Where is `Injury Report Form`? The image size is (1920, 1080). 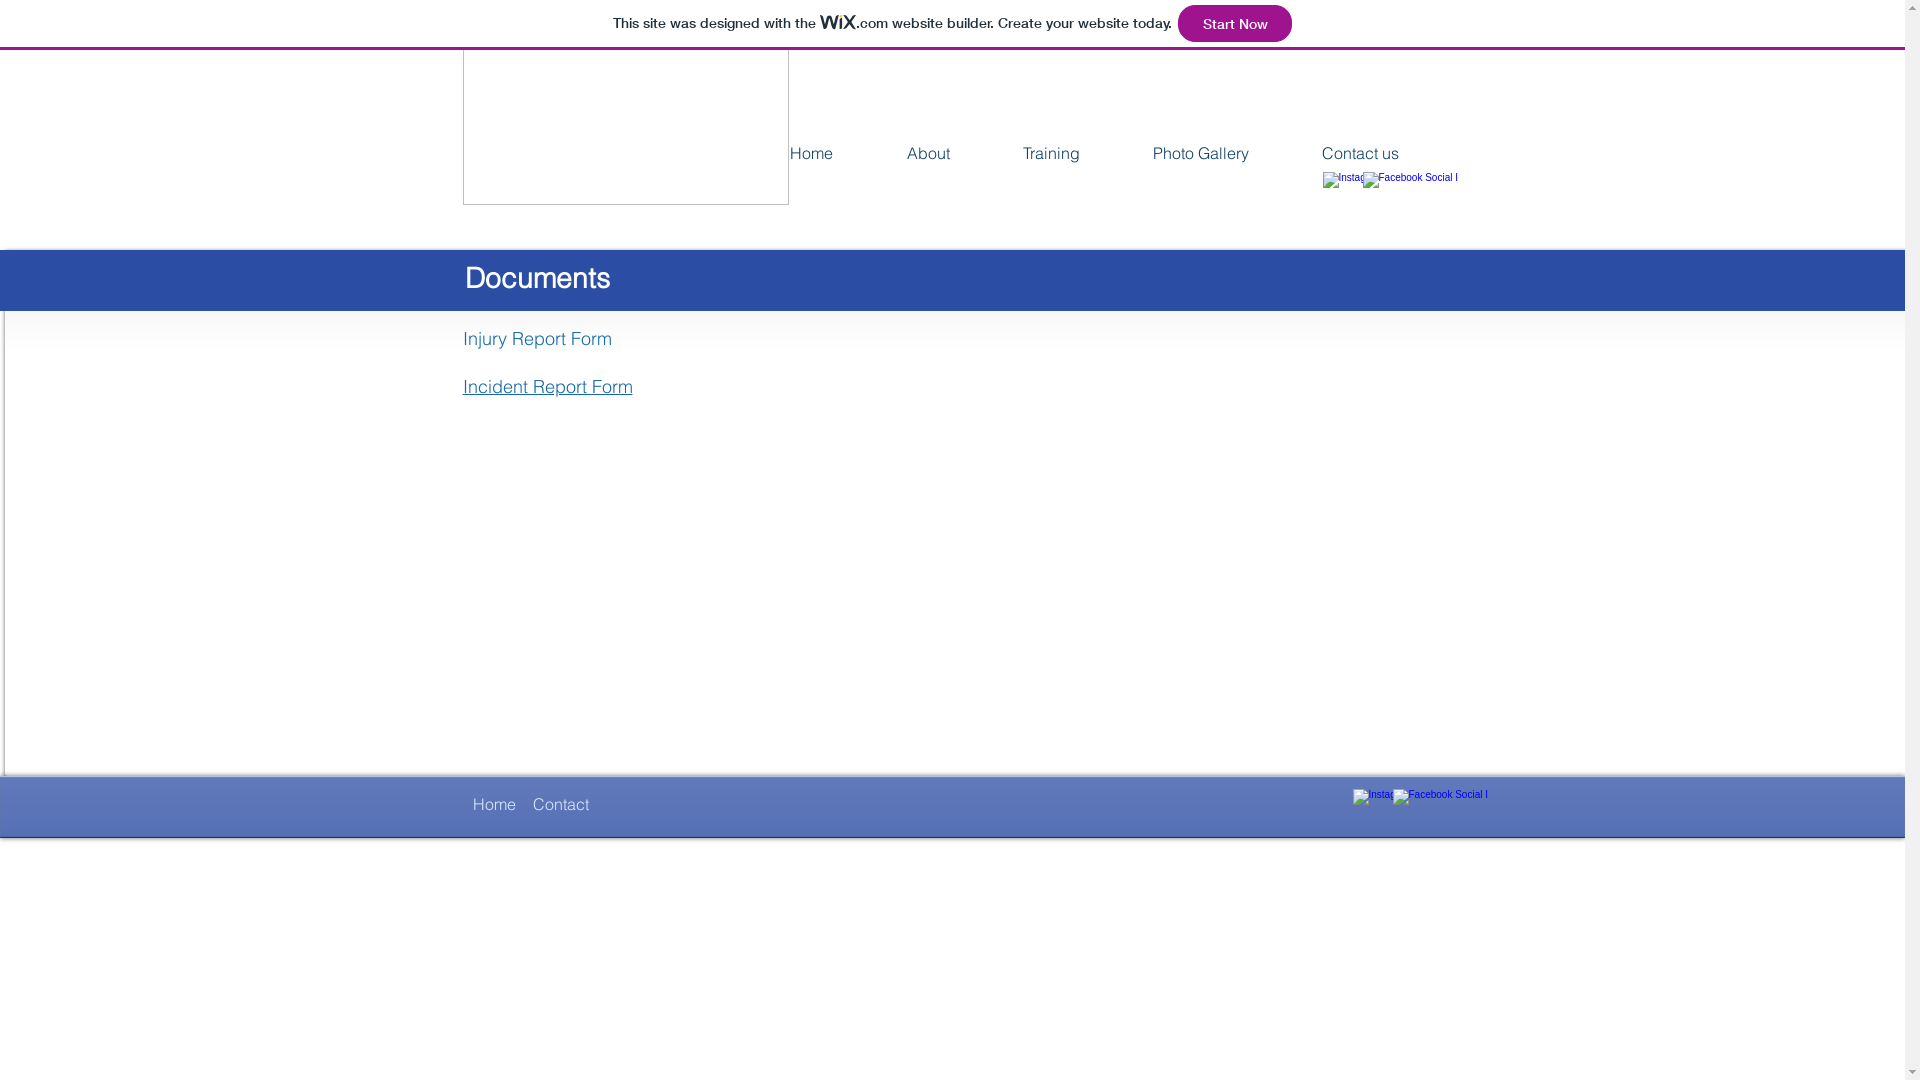
Injury Report Form is located at coordinates (536, 338).